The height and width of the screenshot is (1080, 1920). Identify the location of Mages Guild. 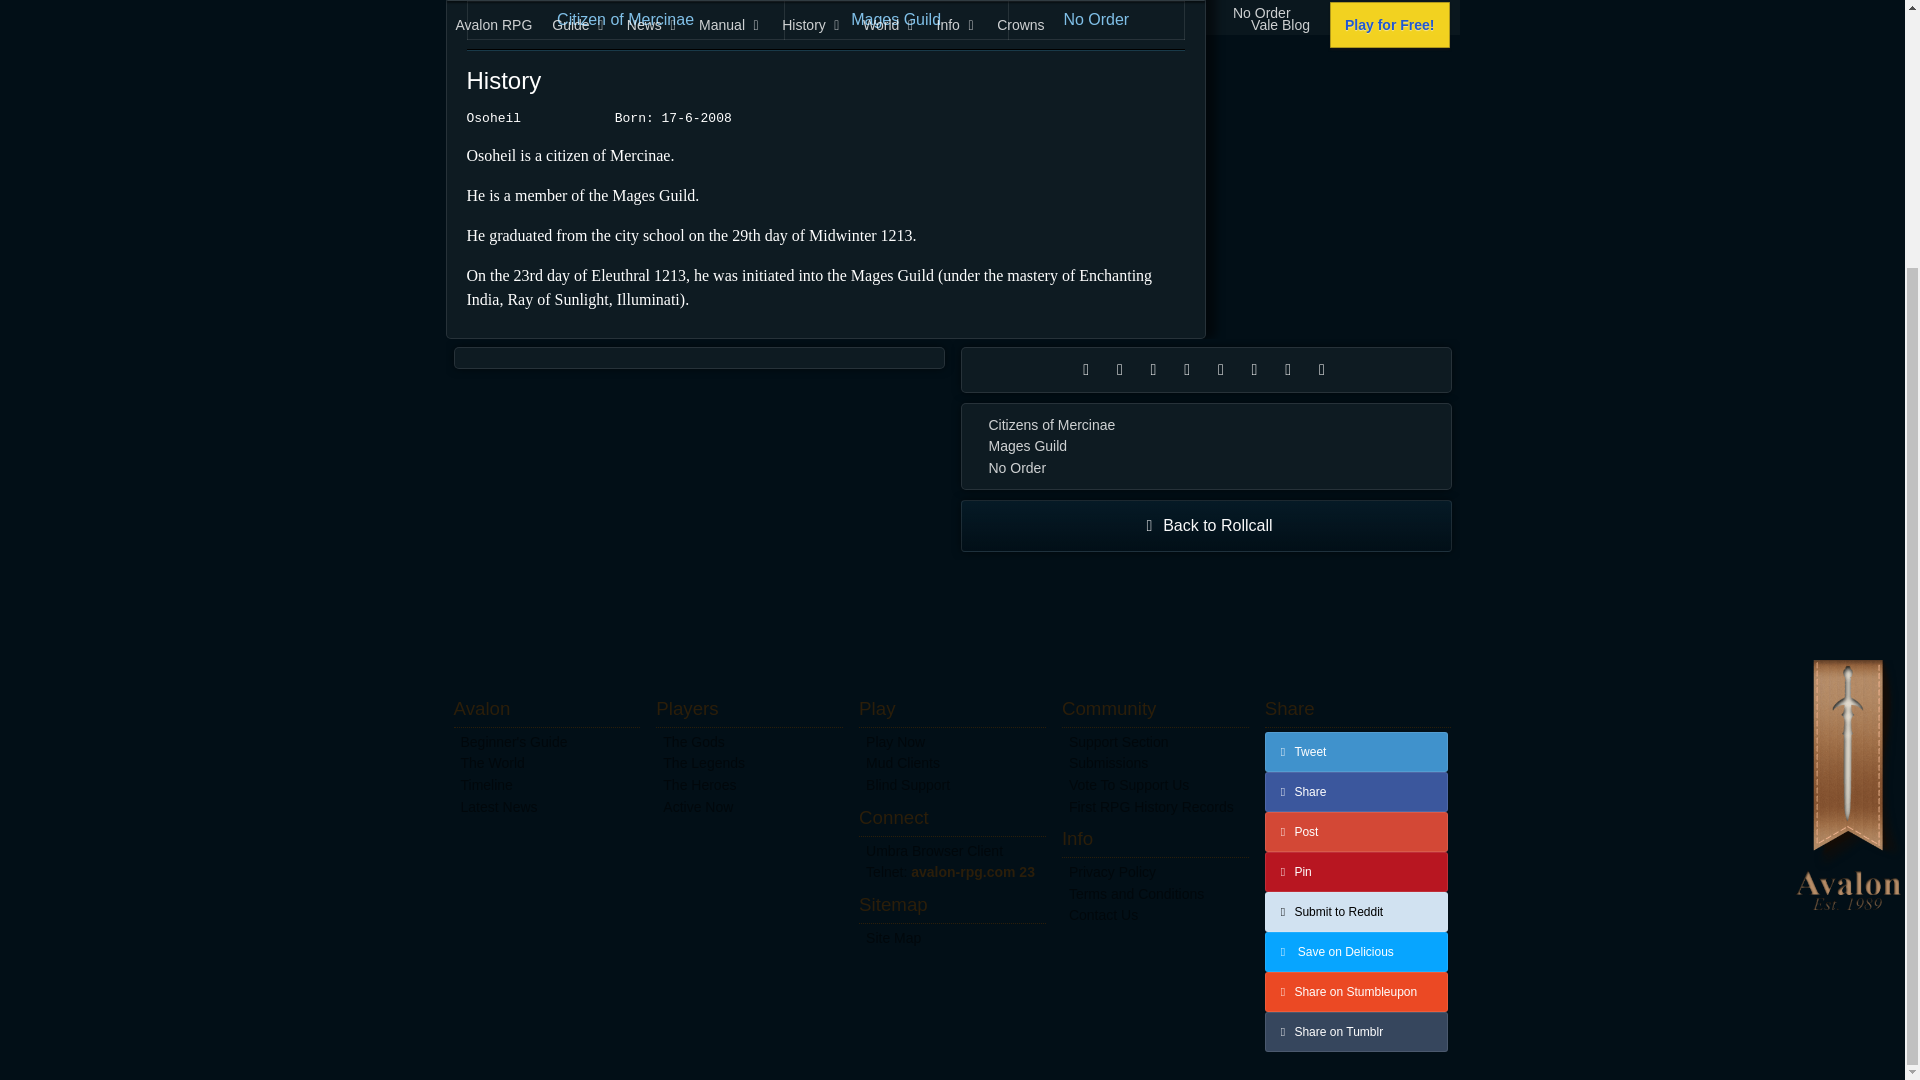
(895, 19).